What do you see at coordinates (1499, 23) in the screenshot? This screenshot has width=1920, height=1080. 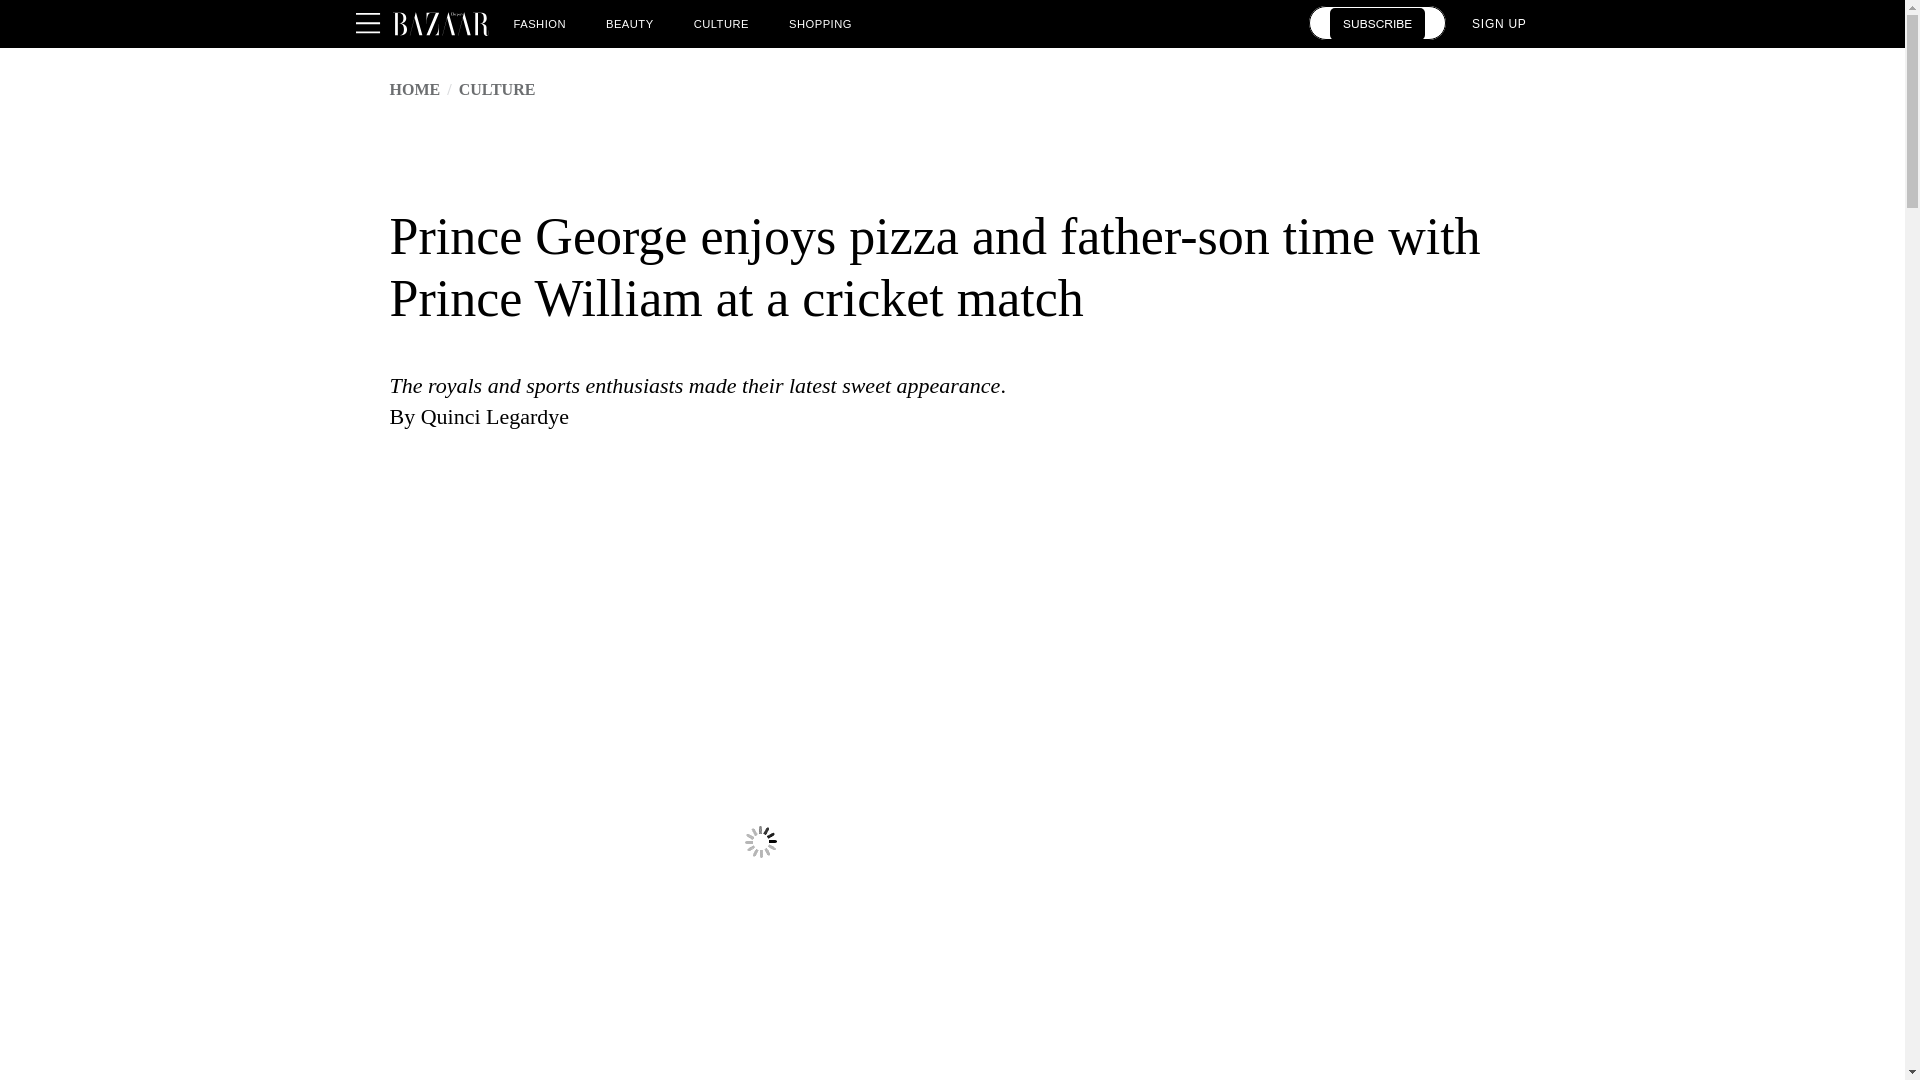 I see `SIGN UP` at bounding box center [1499, 23].